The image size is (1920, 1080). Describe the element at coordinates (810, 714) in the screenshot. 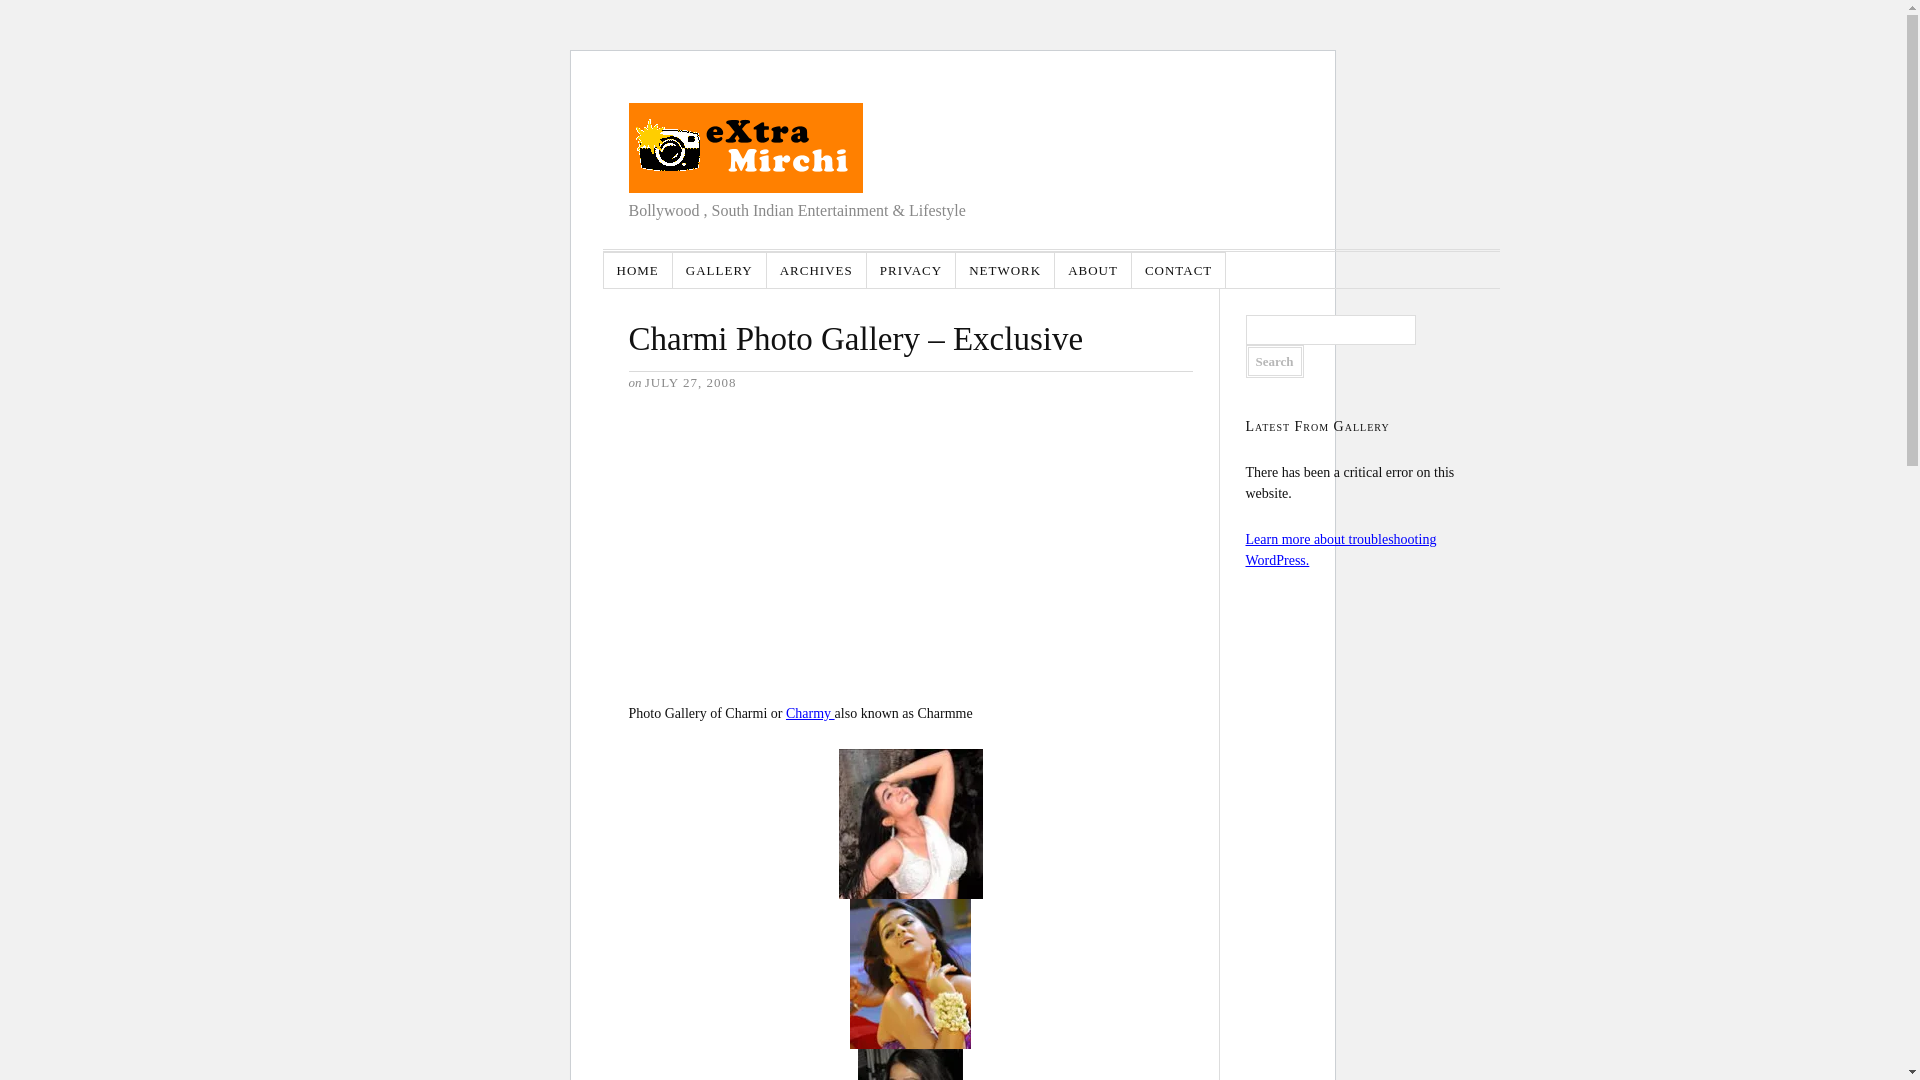

I see `Charmy` at that location.